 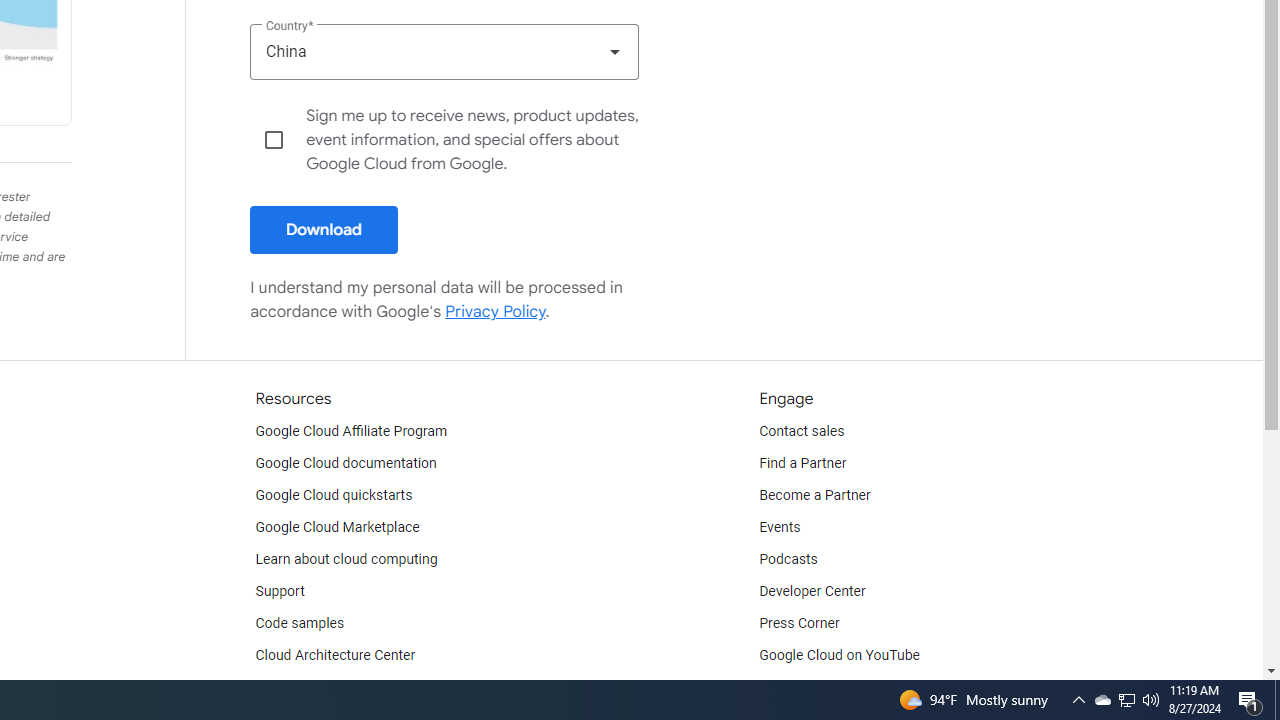 I want to click on Google Cloud Tech on YouTube, so click(x=856, y=688).